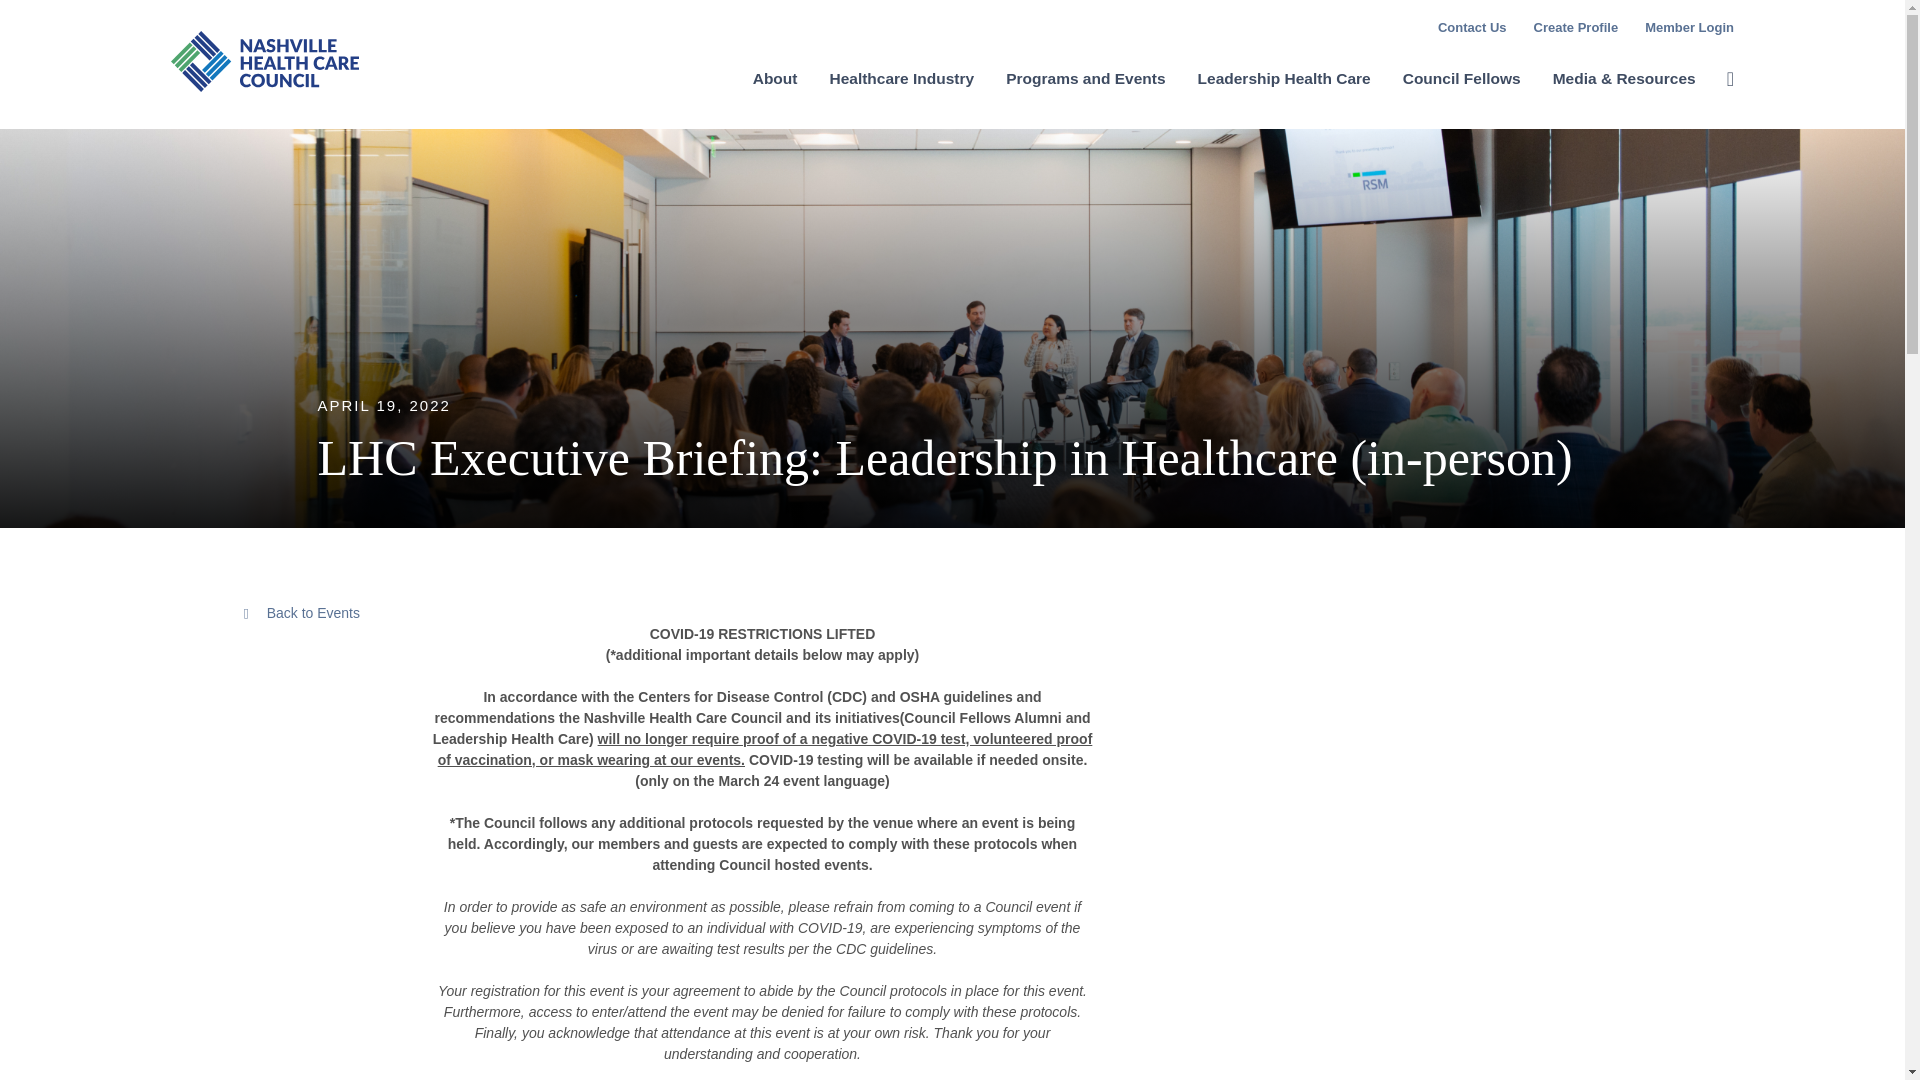 The image size is (1920, 1080). Describe the element at coordinates (1284, 92) in the screenshot. I see `Leadership Health Care` at that location.